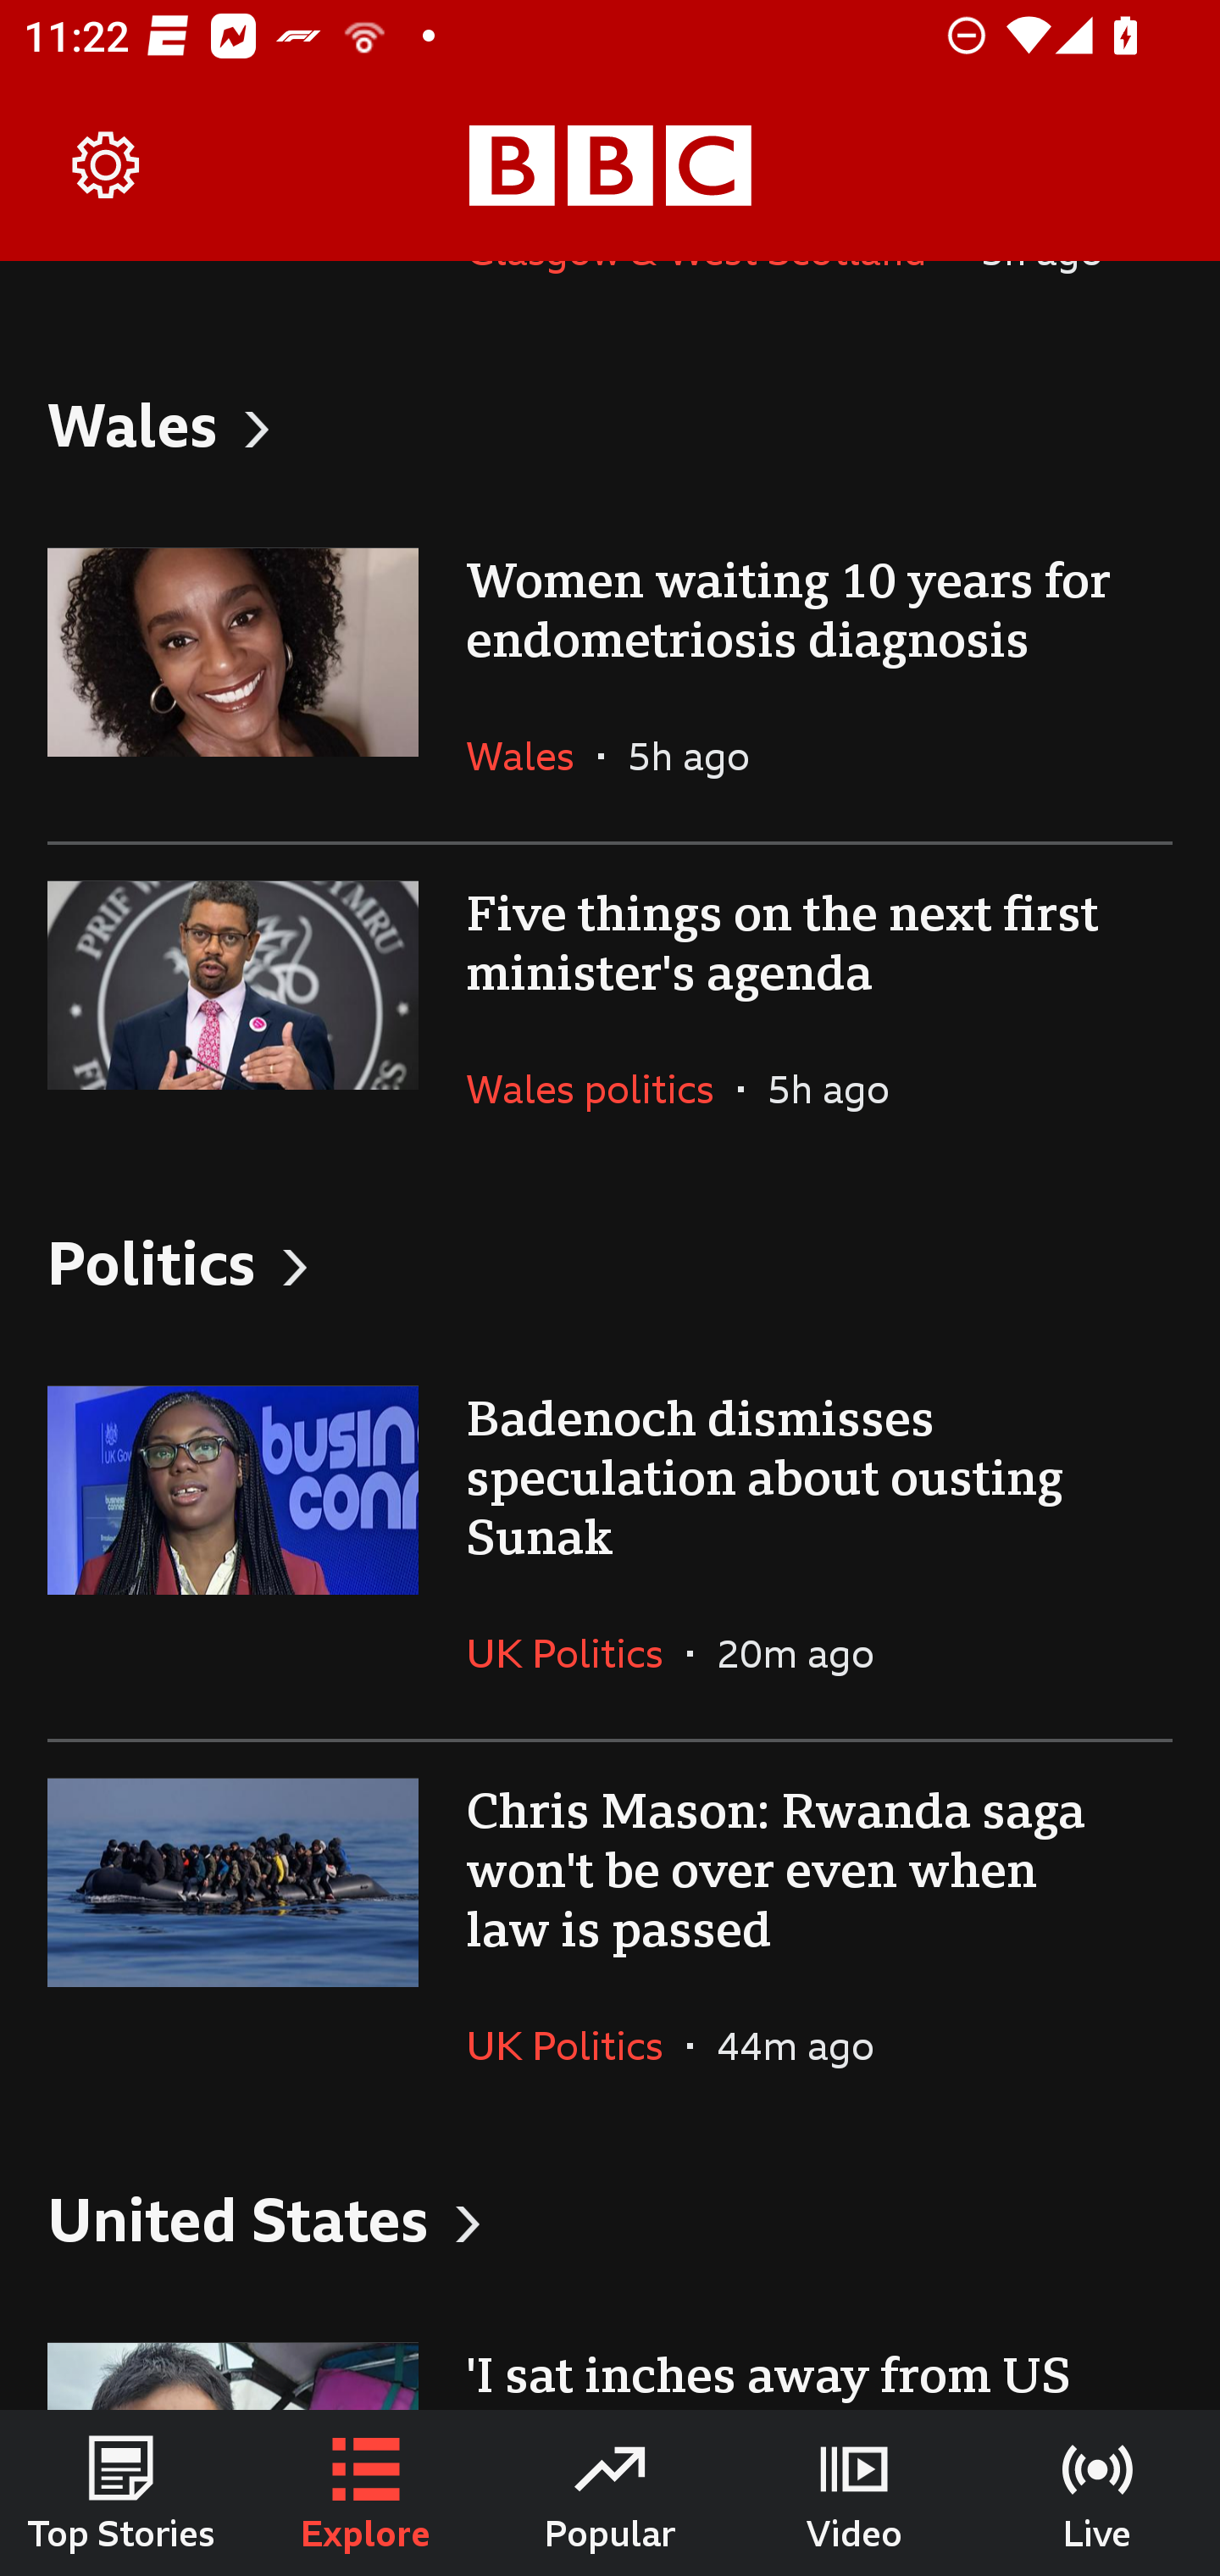 This screenshot has height=2576, width=1220. I want to click on Settings, so click(107, 166).